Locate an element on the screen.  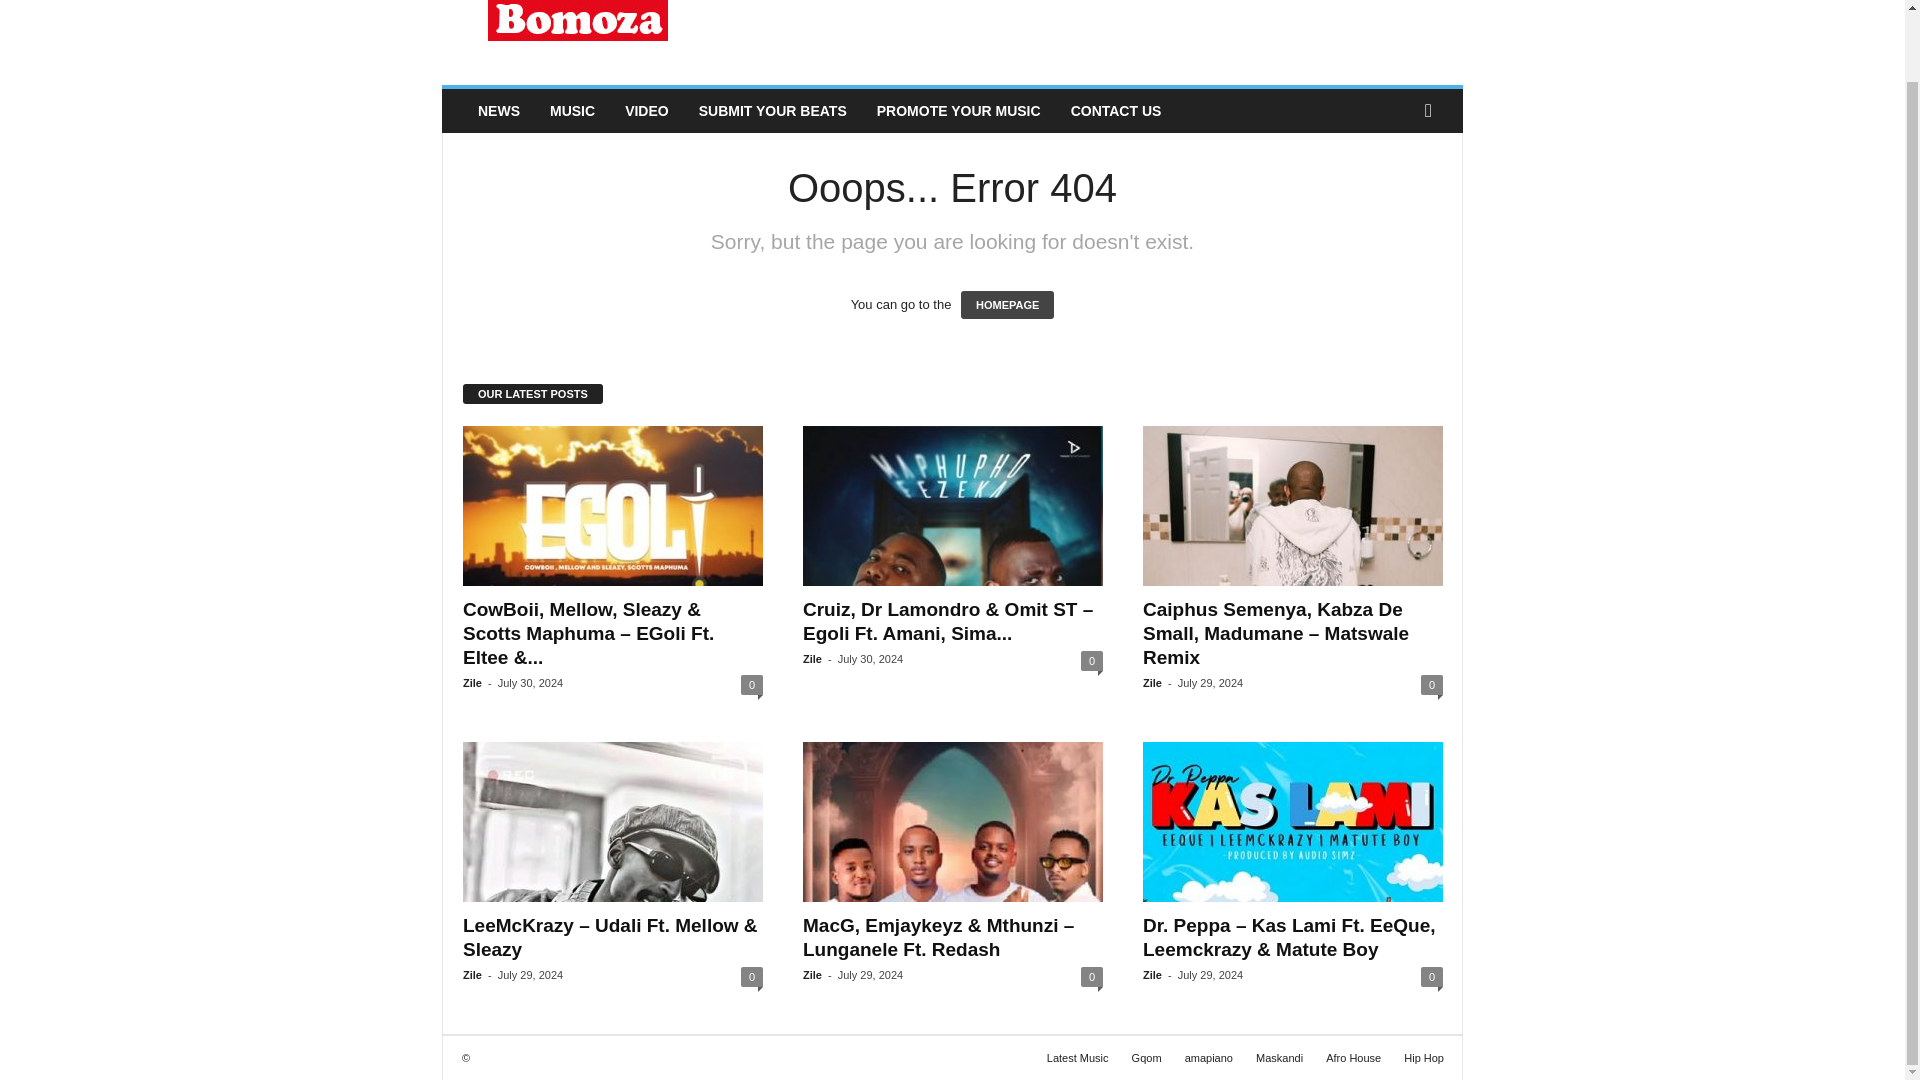
Zile is located at coordinates (472, 683).